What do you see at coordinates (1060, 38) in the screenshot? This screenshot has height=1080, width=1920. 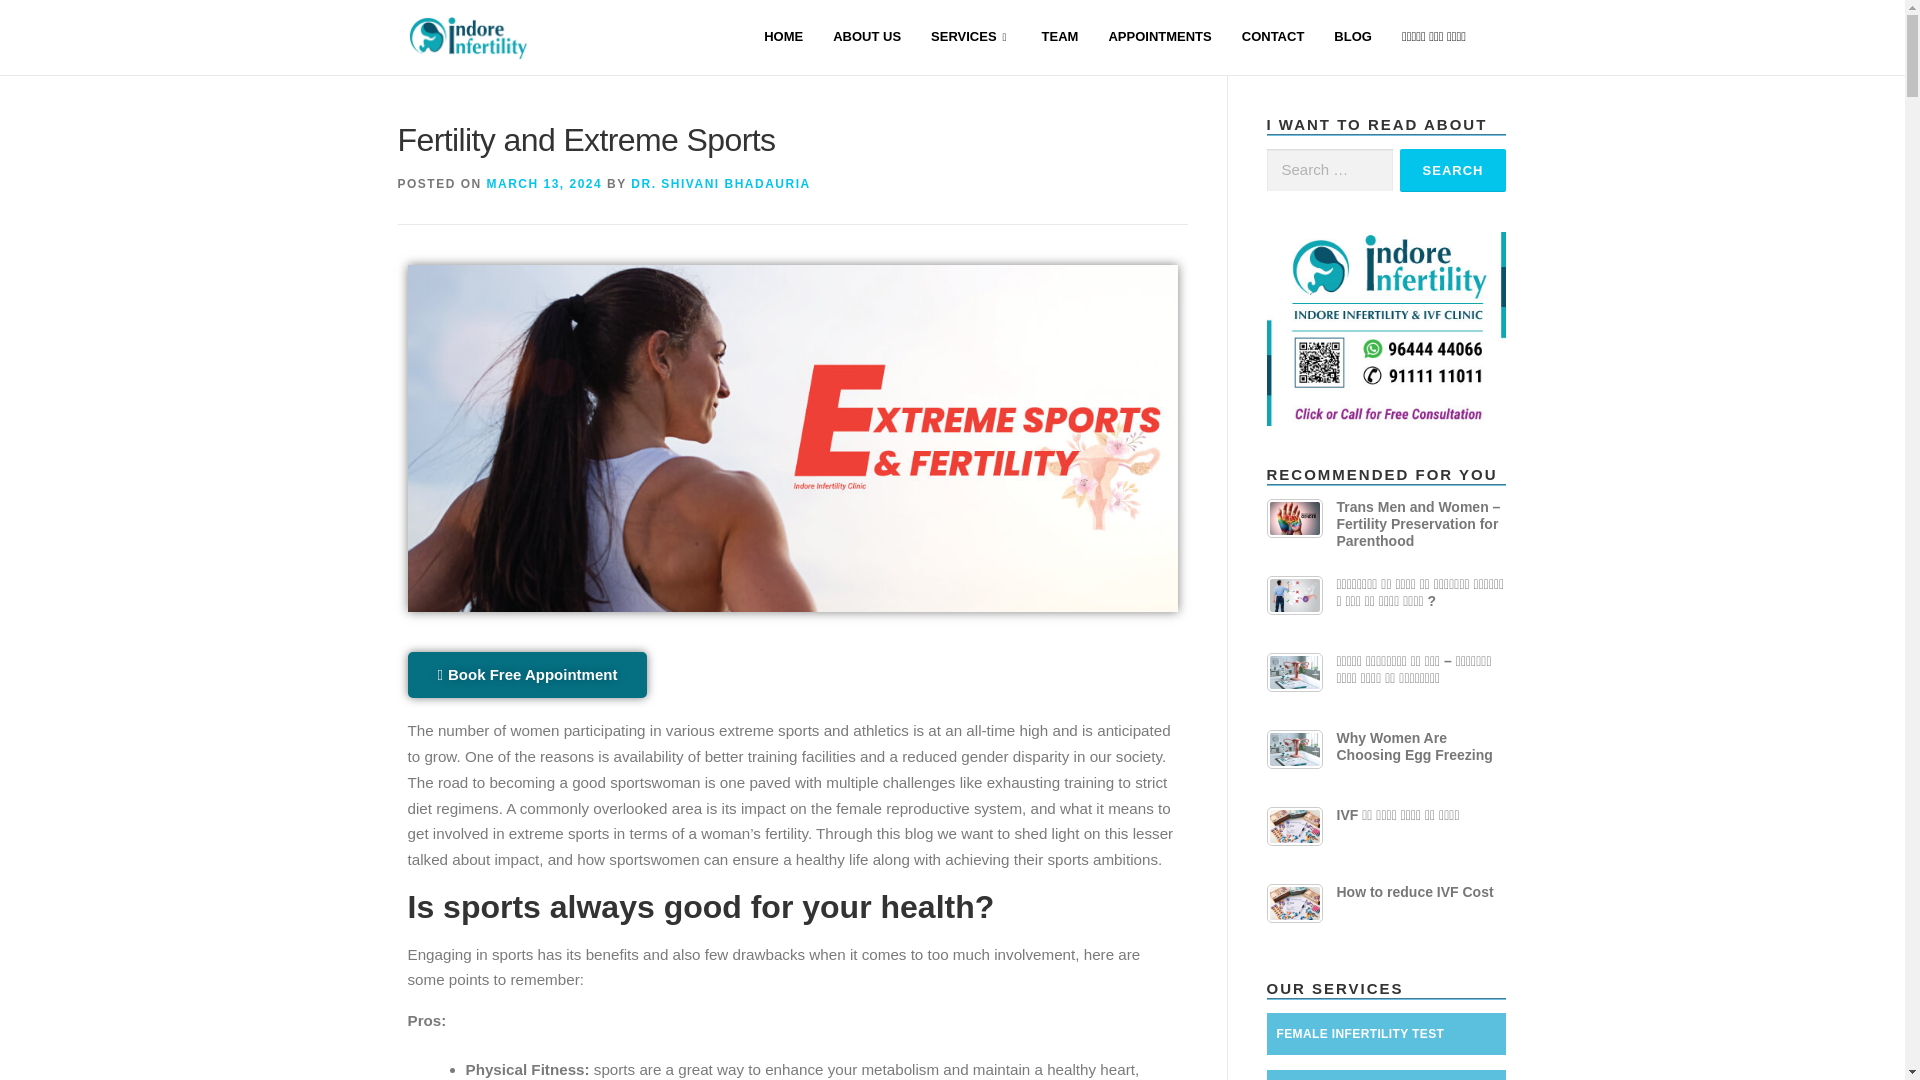 I see `TEAM` at bounding box center [1060, 38].